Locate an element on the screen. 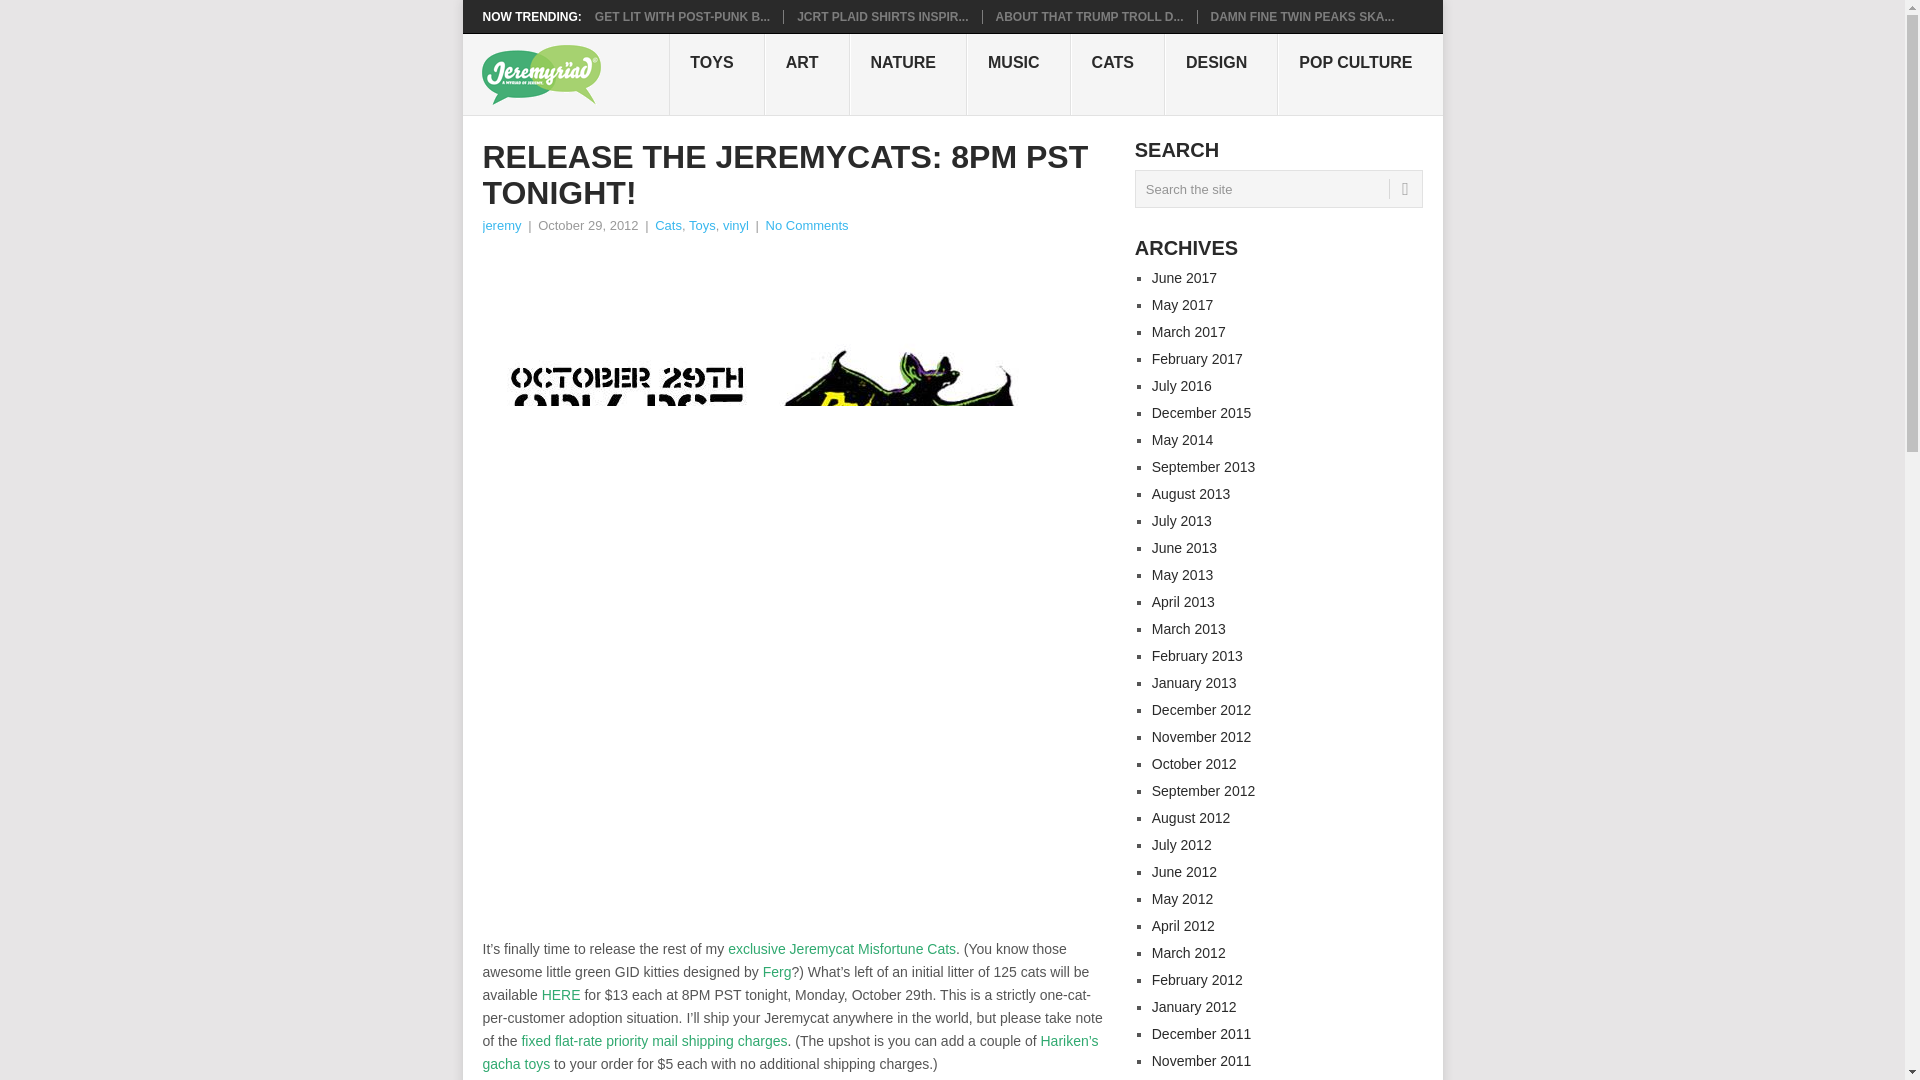  ART is located at coordinates (807, 74).